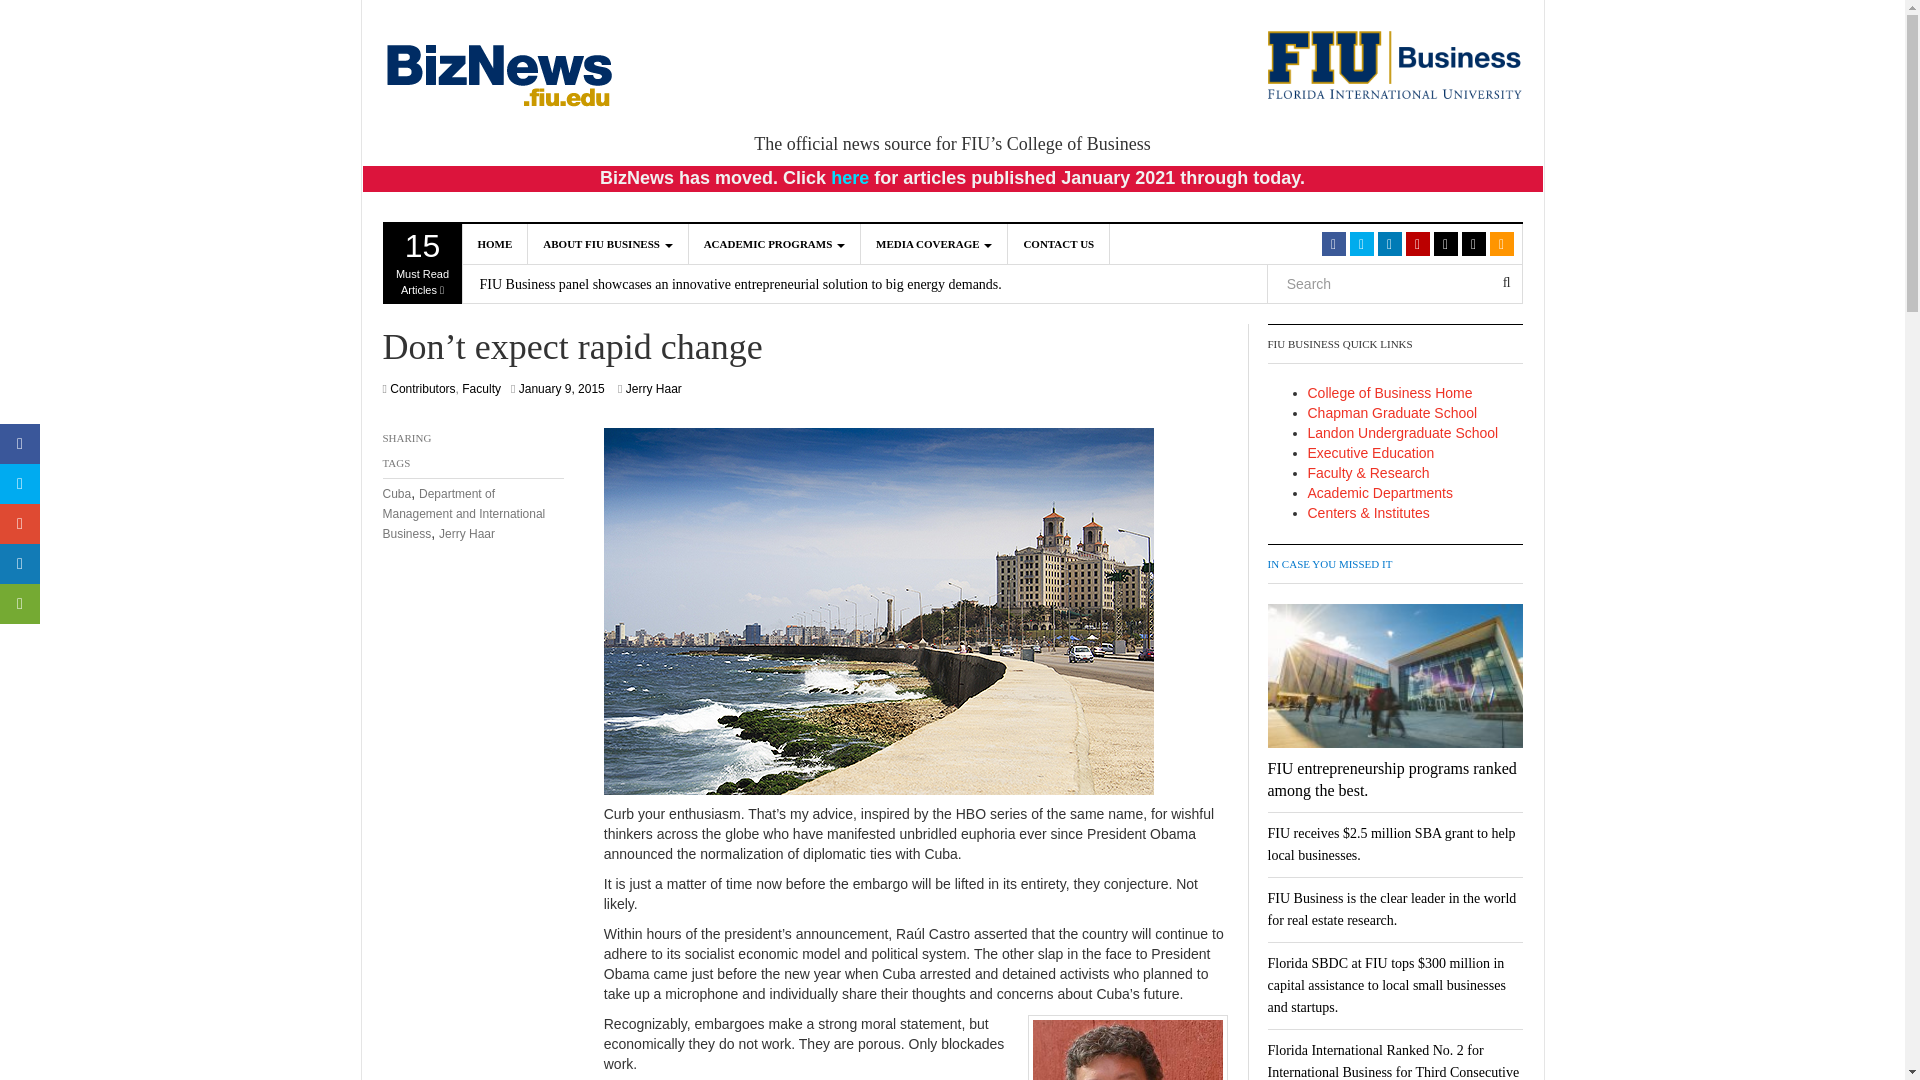 The width and height of the screenshot is (1920, 1080). What do you see at coordinates (774, 243) in the screenshot?
I see `MEDIA COVERAGE` at bounding box center [774, 243].